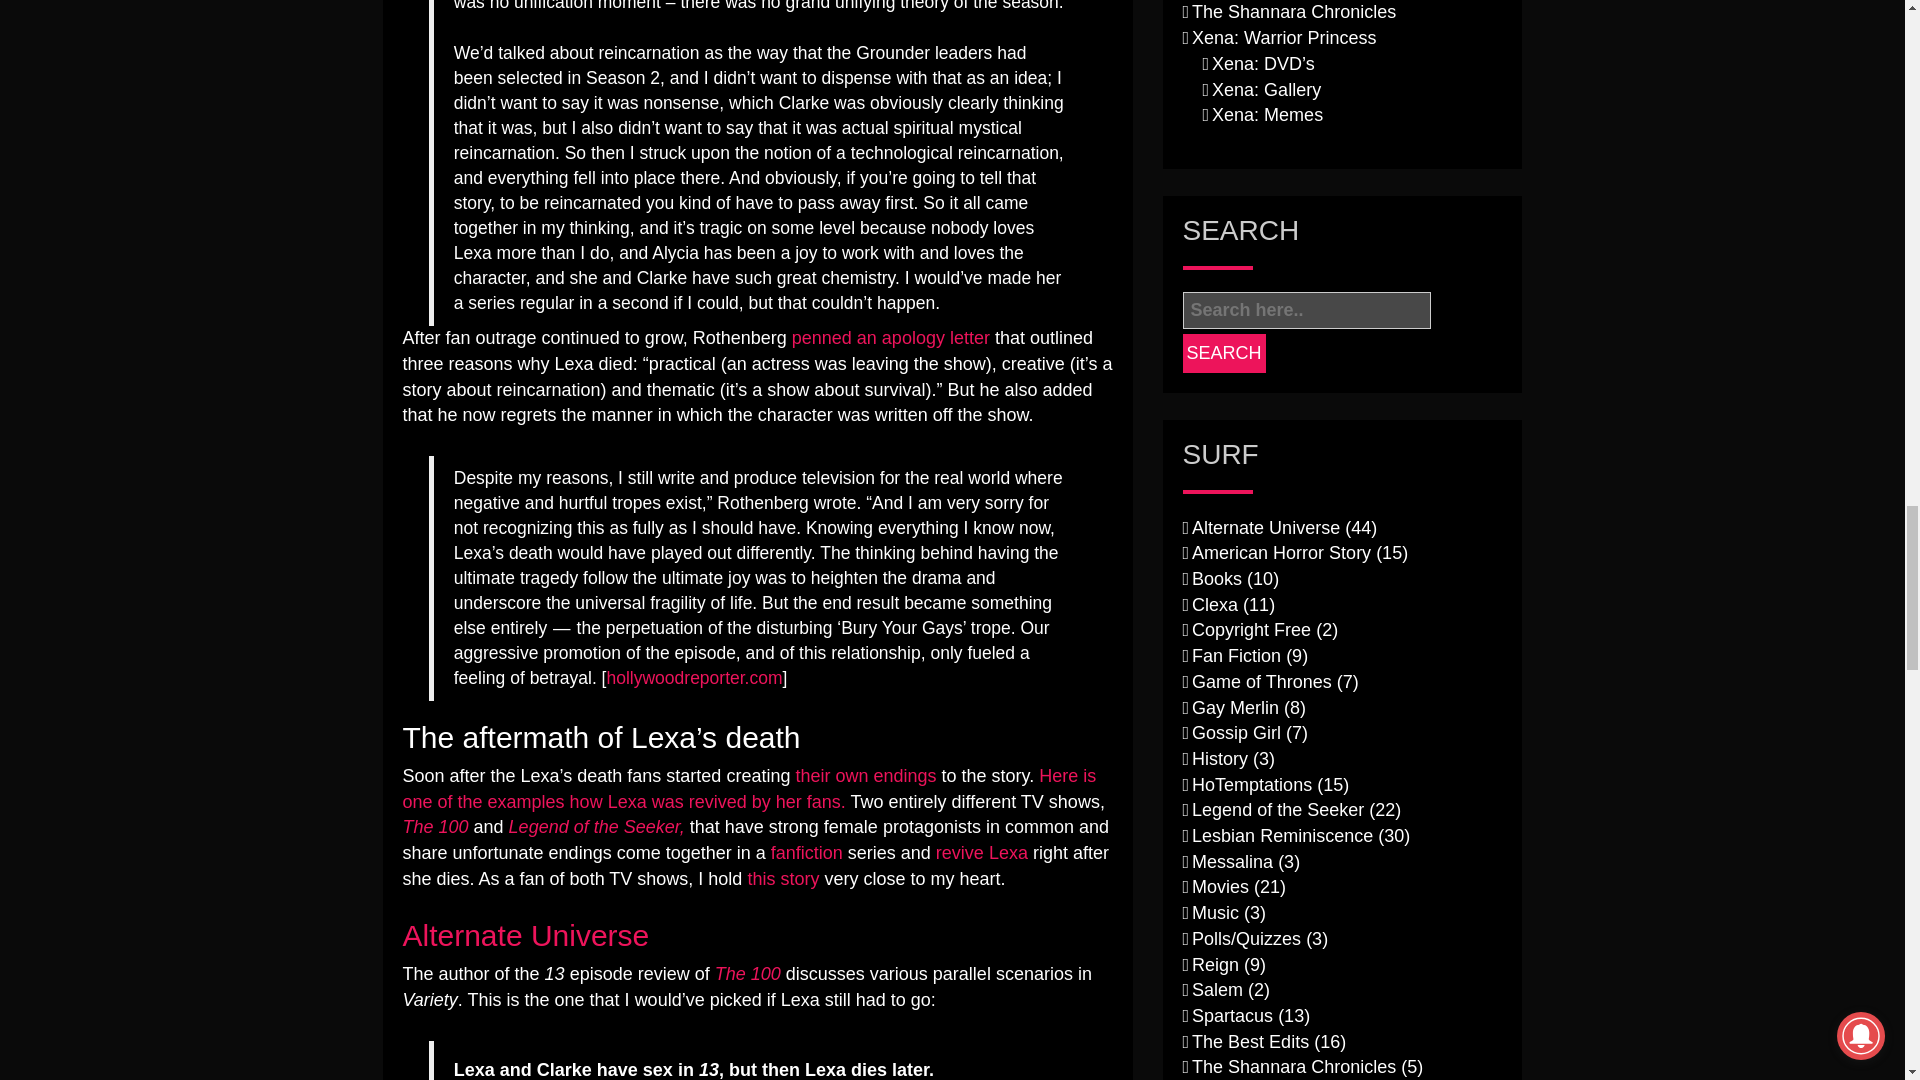 Image resolution: width=1920 pixels, height=1080 pixels. What do you see at coordinates (1224, 352) in the screenshot?
I see `Search` at bounding box center [1224, 352].